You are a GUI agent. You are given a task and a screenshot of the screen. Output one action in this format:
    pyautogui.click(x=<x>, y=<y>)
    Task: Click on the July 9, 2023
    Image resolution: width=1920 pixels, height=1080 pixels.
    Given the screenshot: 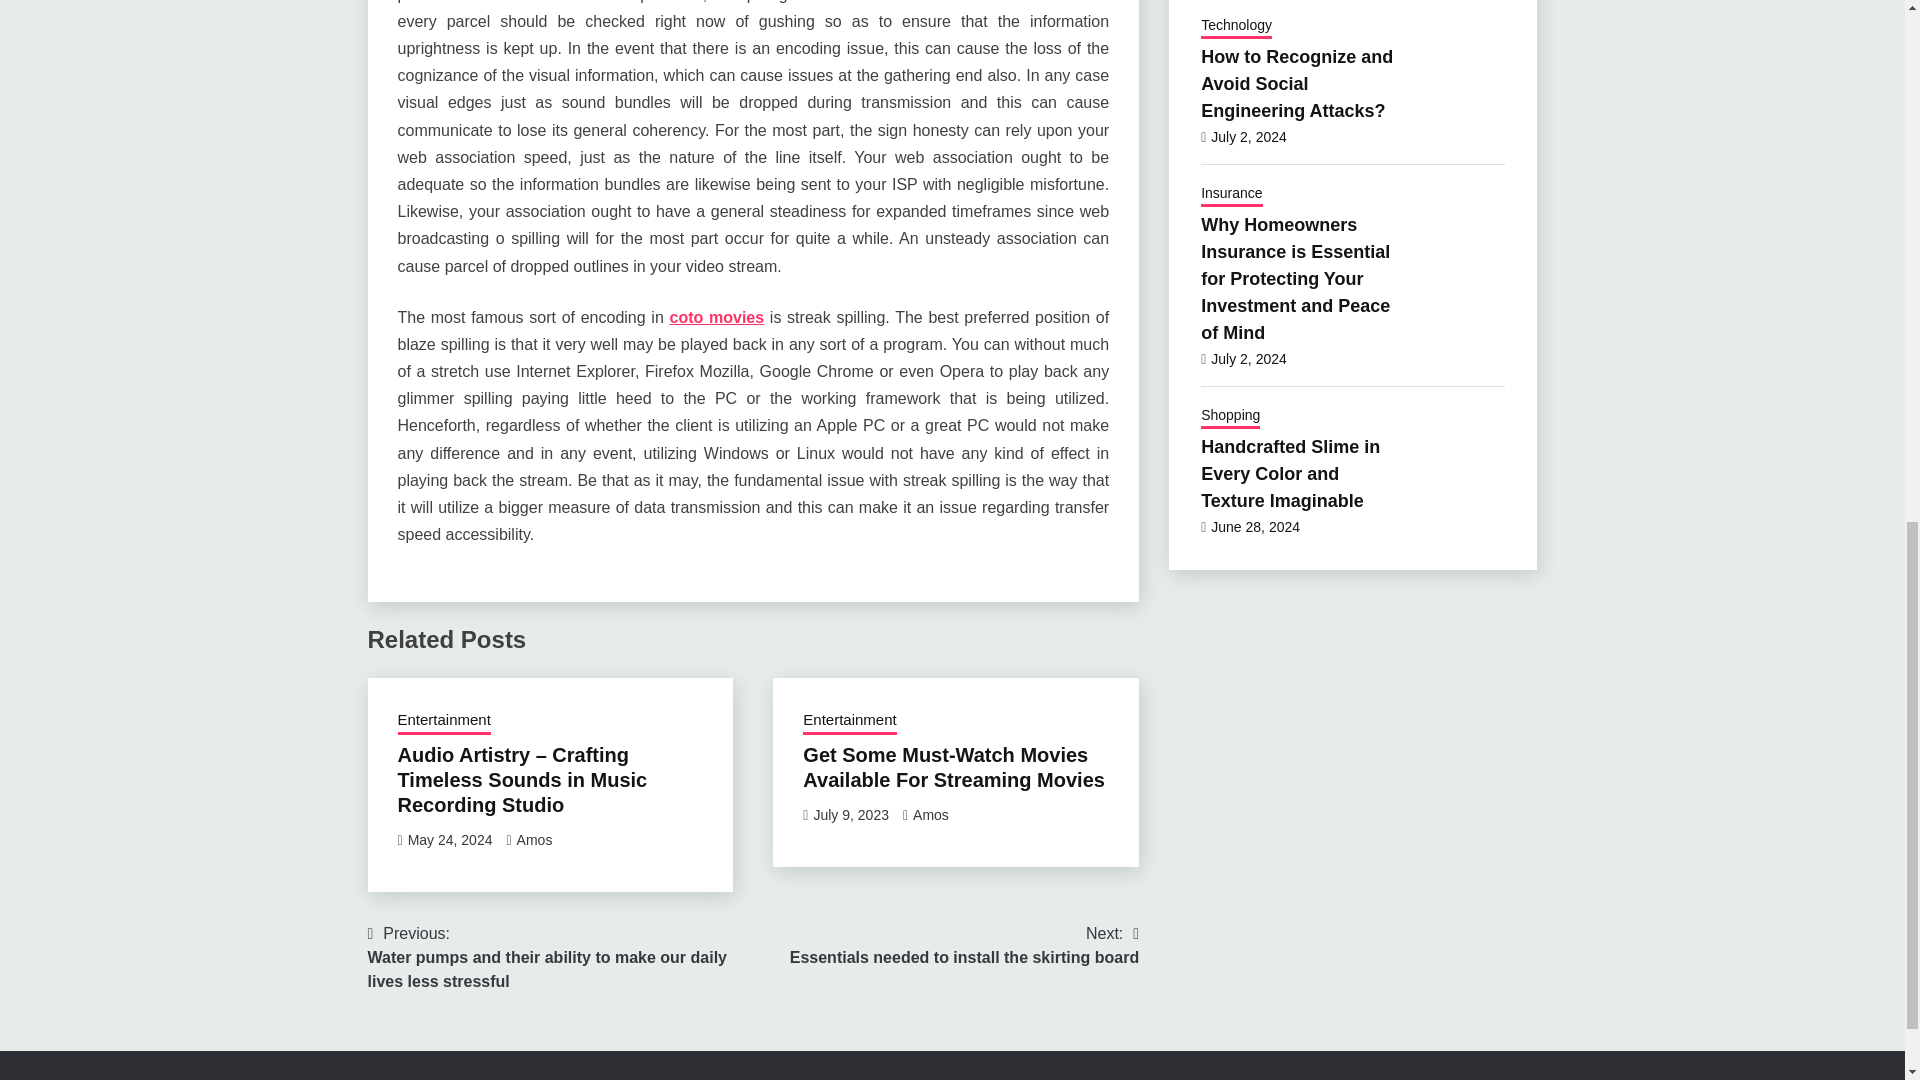 What is the action you would take?
    pyautogui.click(x=850, y=814)
    